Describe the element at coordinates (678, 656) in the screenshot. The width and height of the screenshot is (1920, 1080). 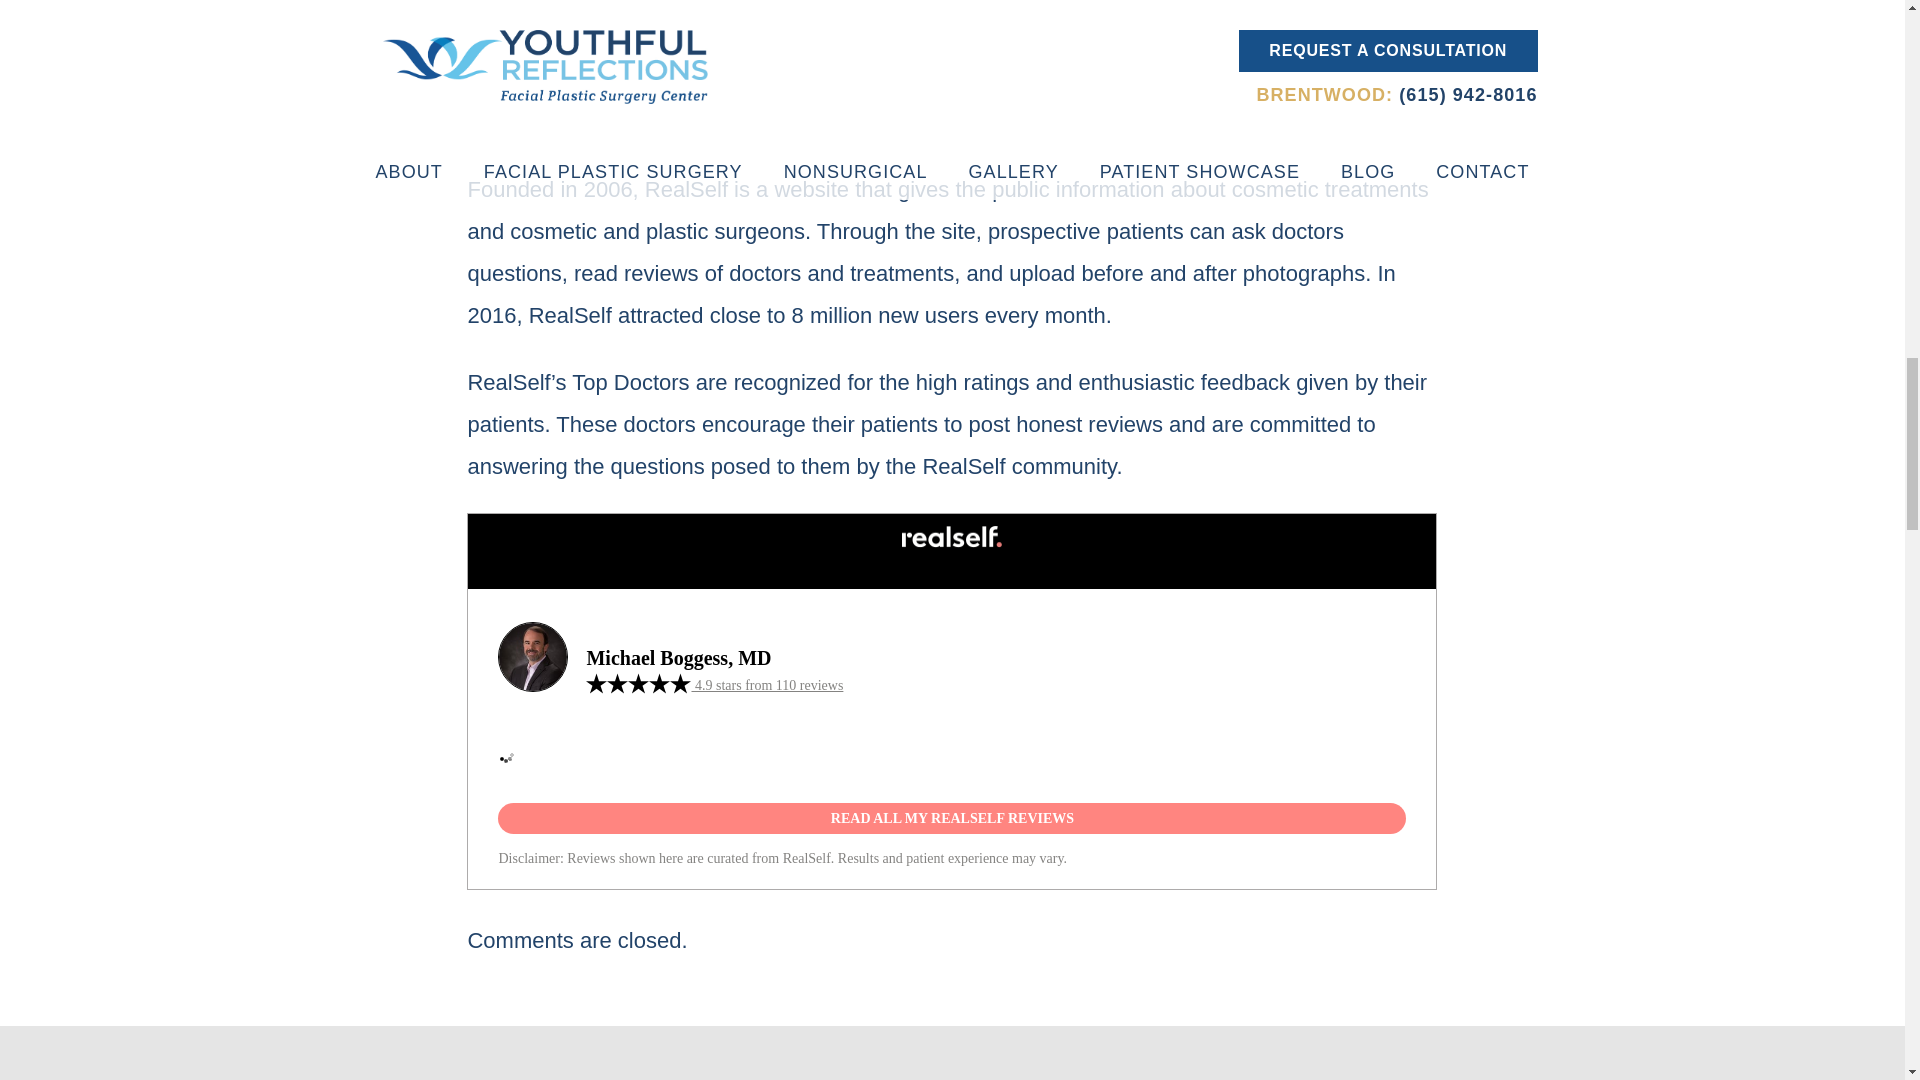
I see `Michael Boggess, MD` at that location.